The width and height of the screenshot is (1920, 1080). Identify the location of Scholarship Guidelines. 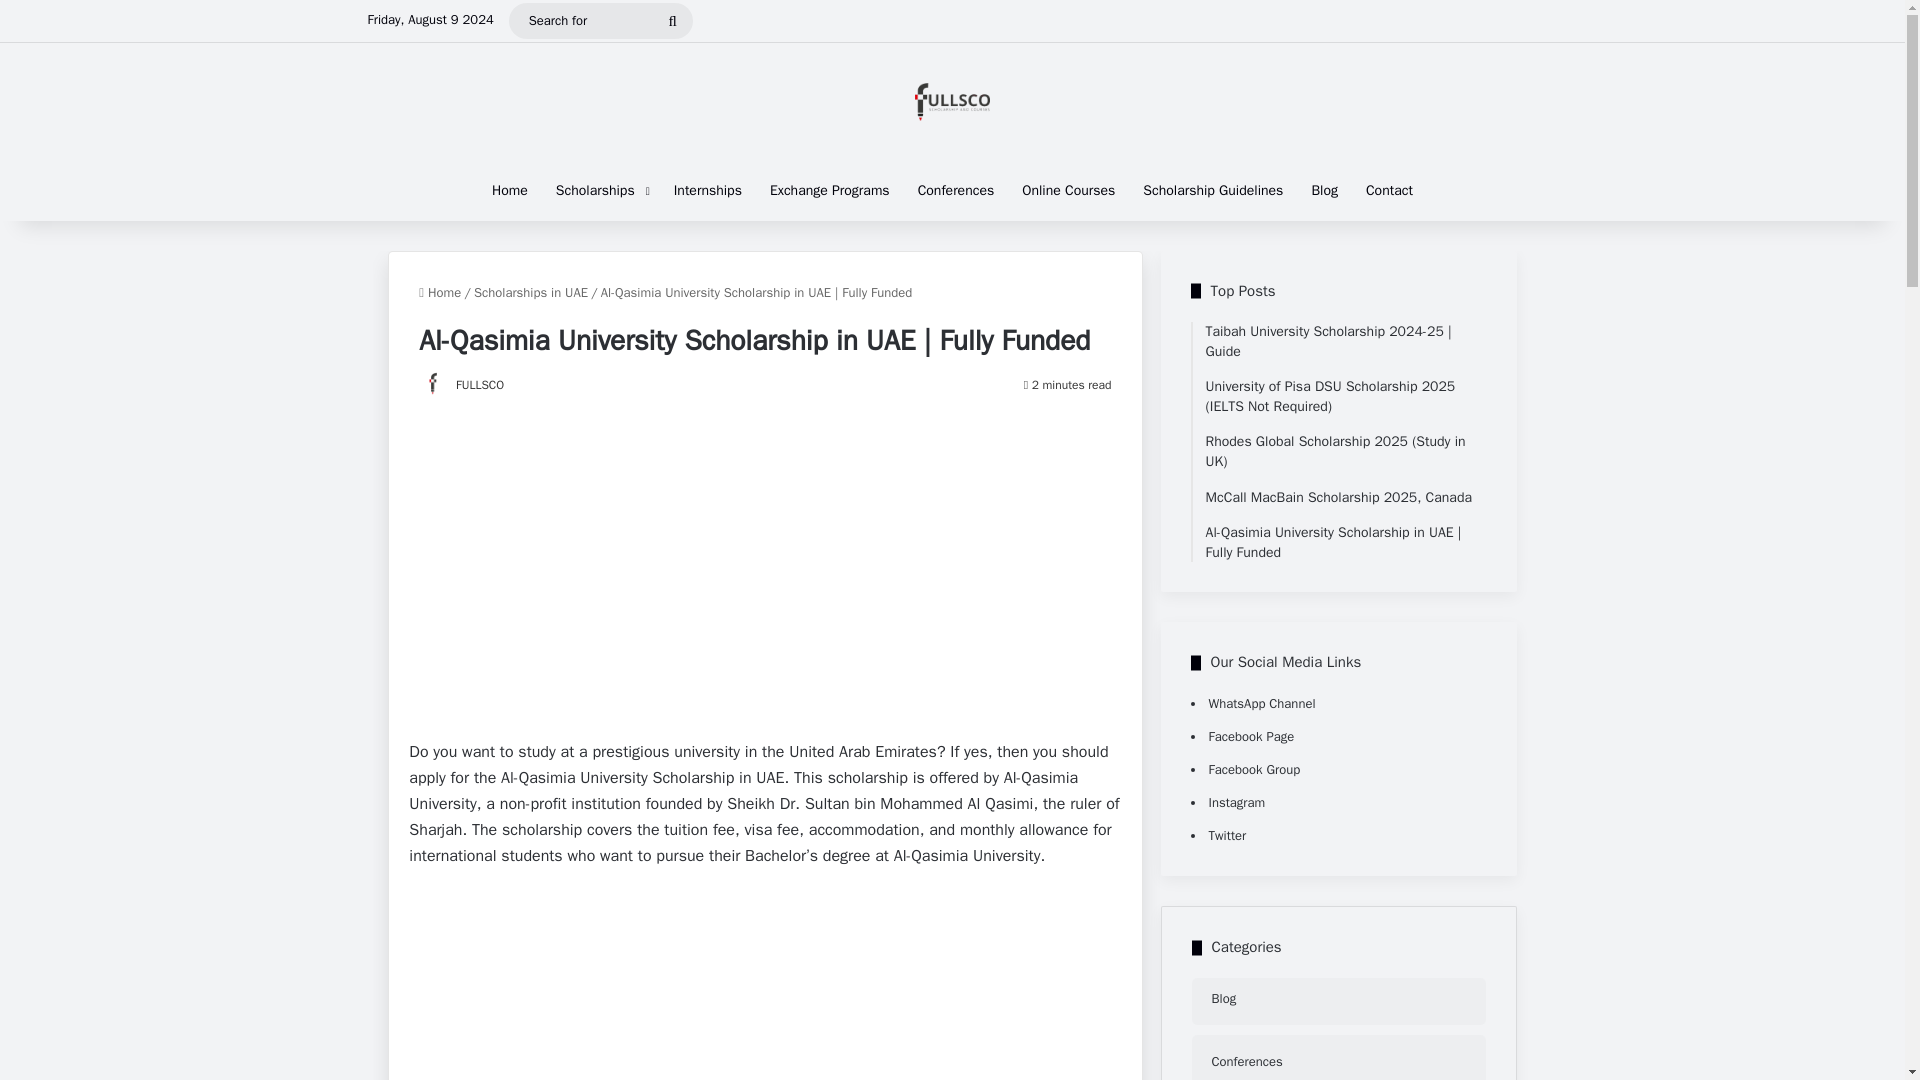
(1212, 190).